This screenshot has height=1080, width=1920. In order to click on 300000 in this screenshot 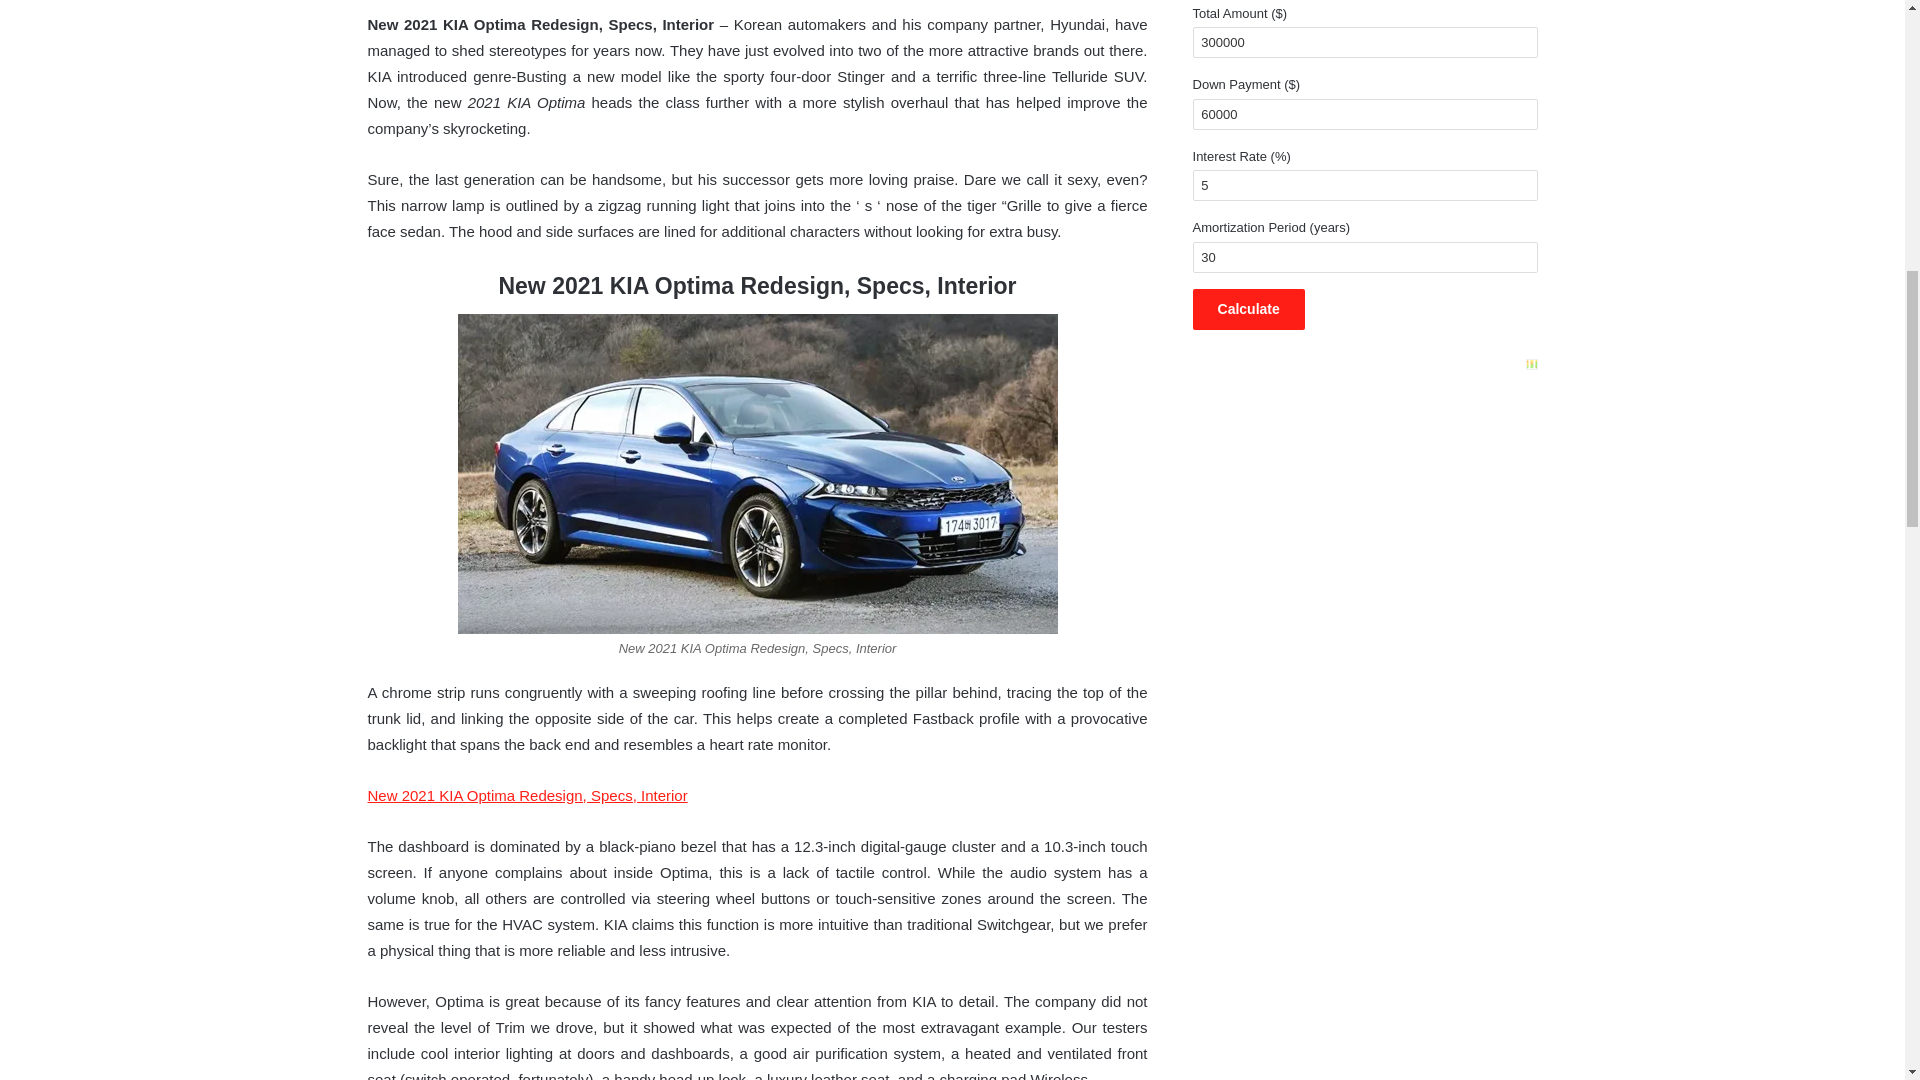, I will do `click(1364, 42)`.